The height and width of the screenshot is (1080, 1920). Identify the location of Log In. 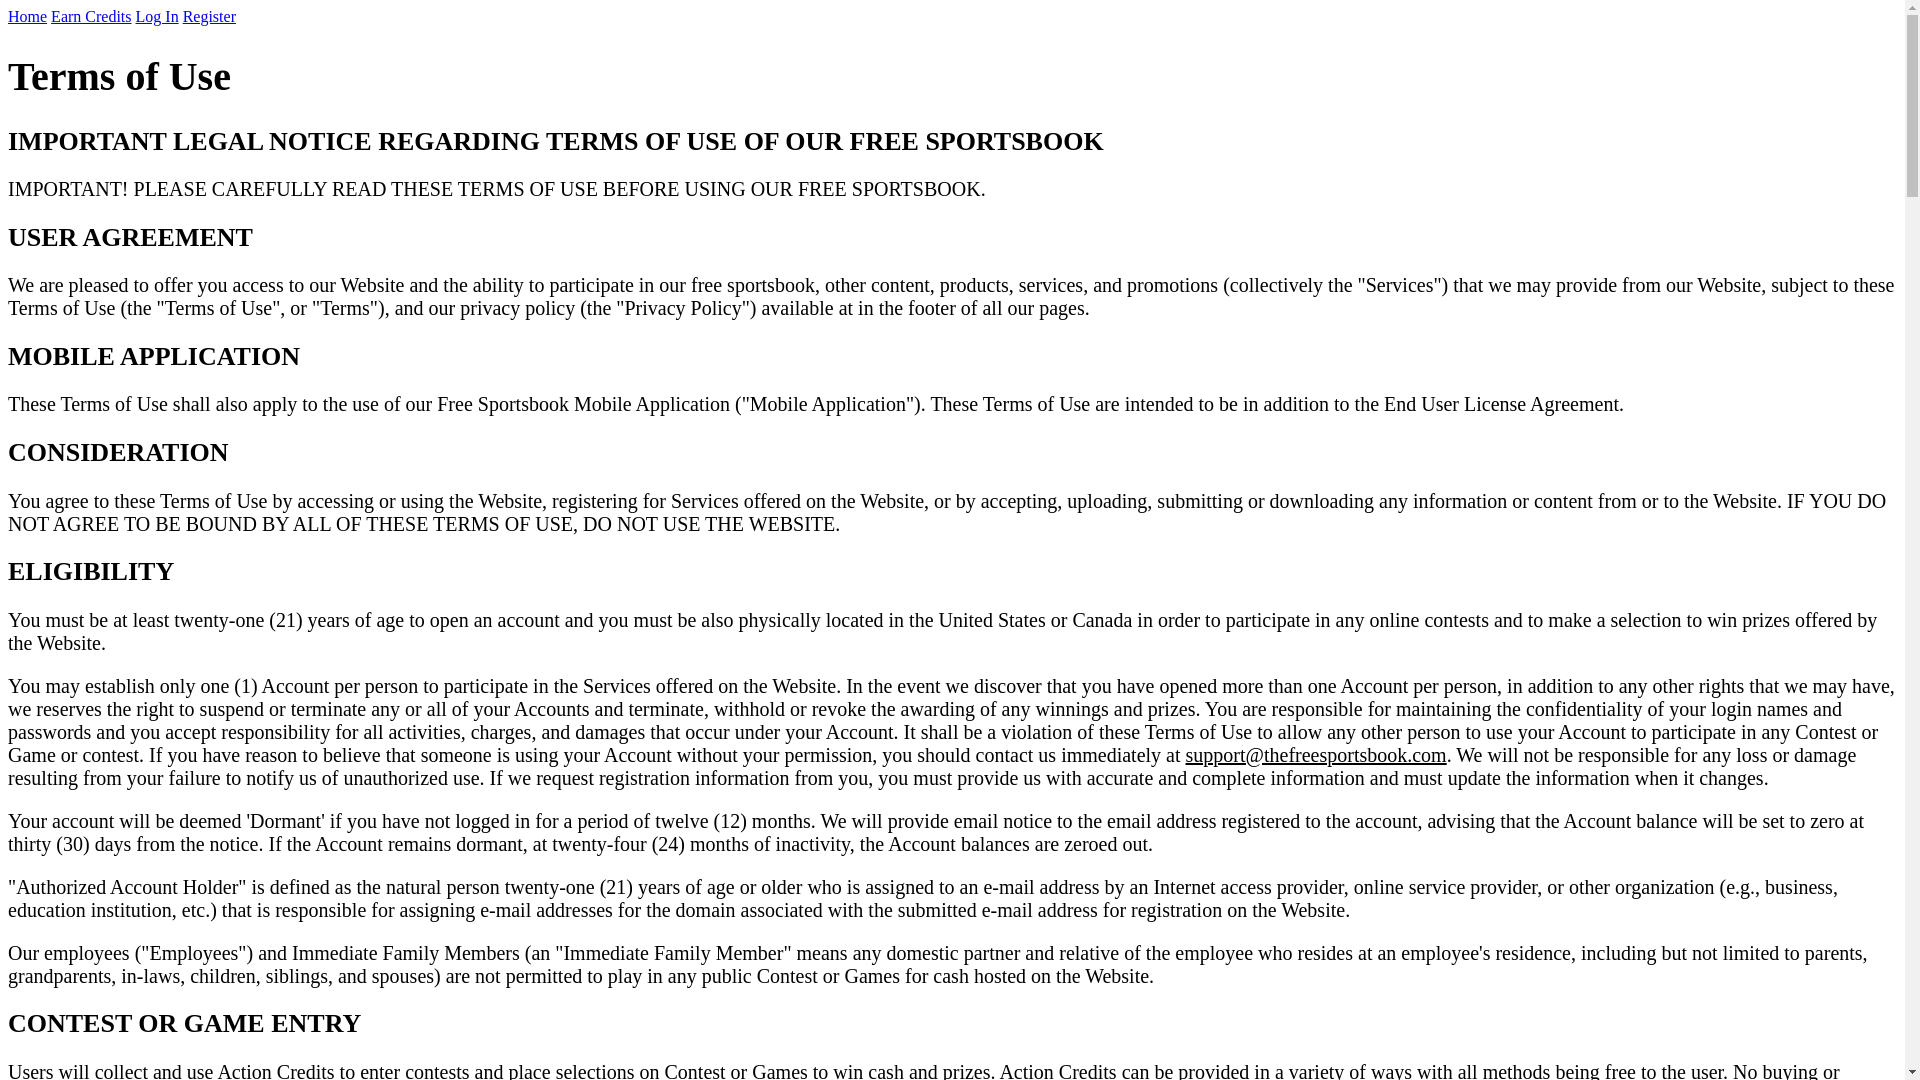
(158, 16).